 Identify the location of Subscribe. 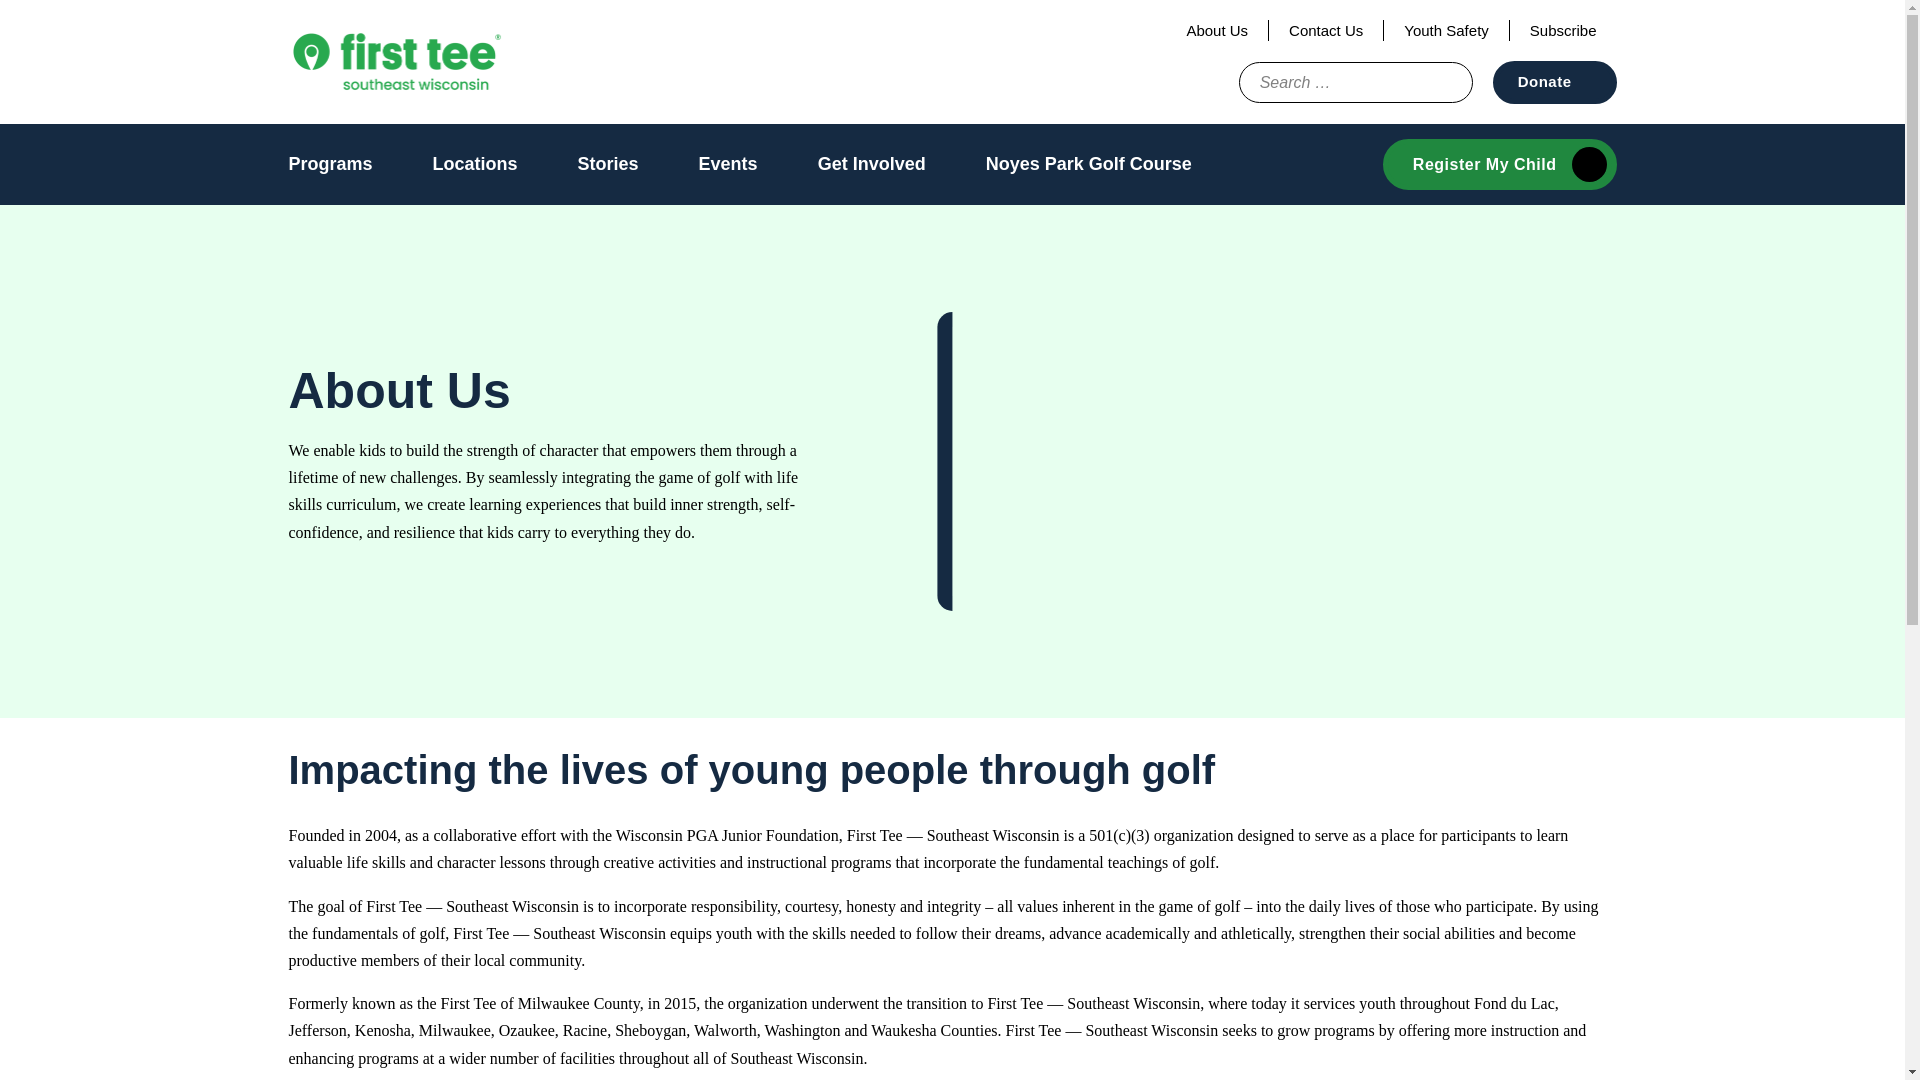
(1562, 30).